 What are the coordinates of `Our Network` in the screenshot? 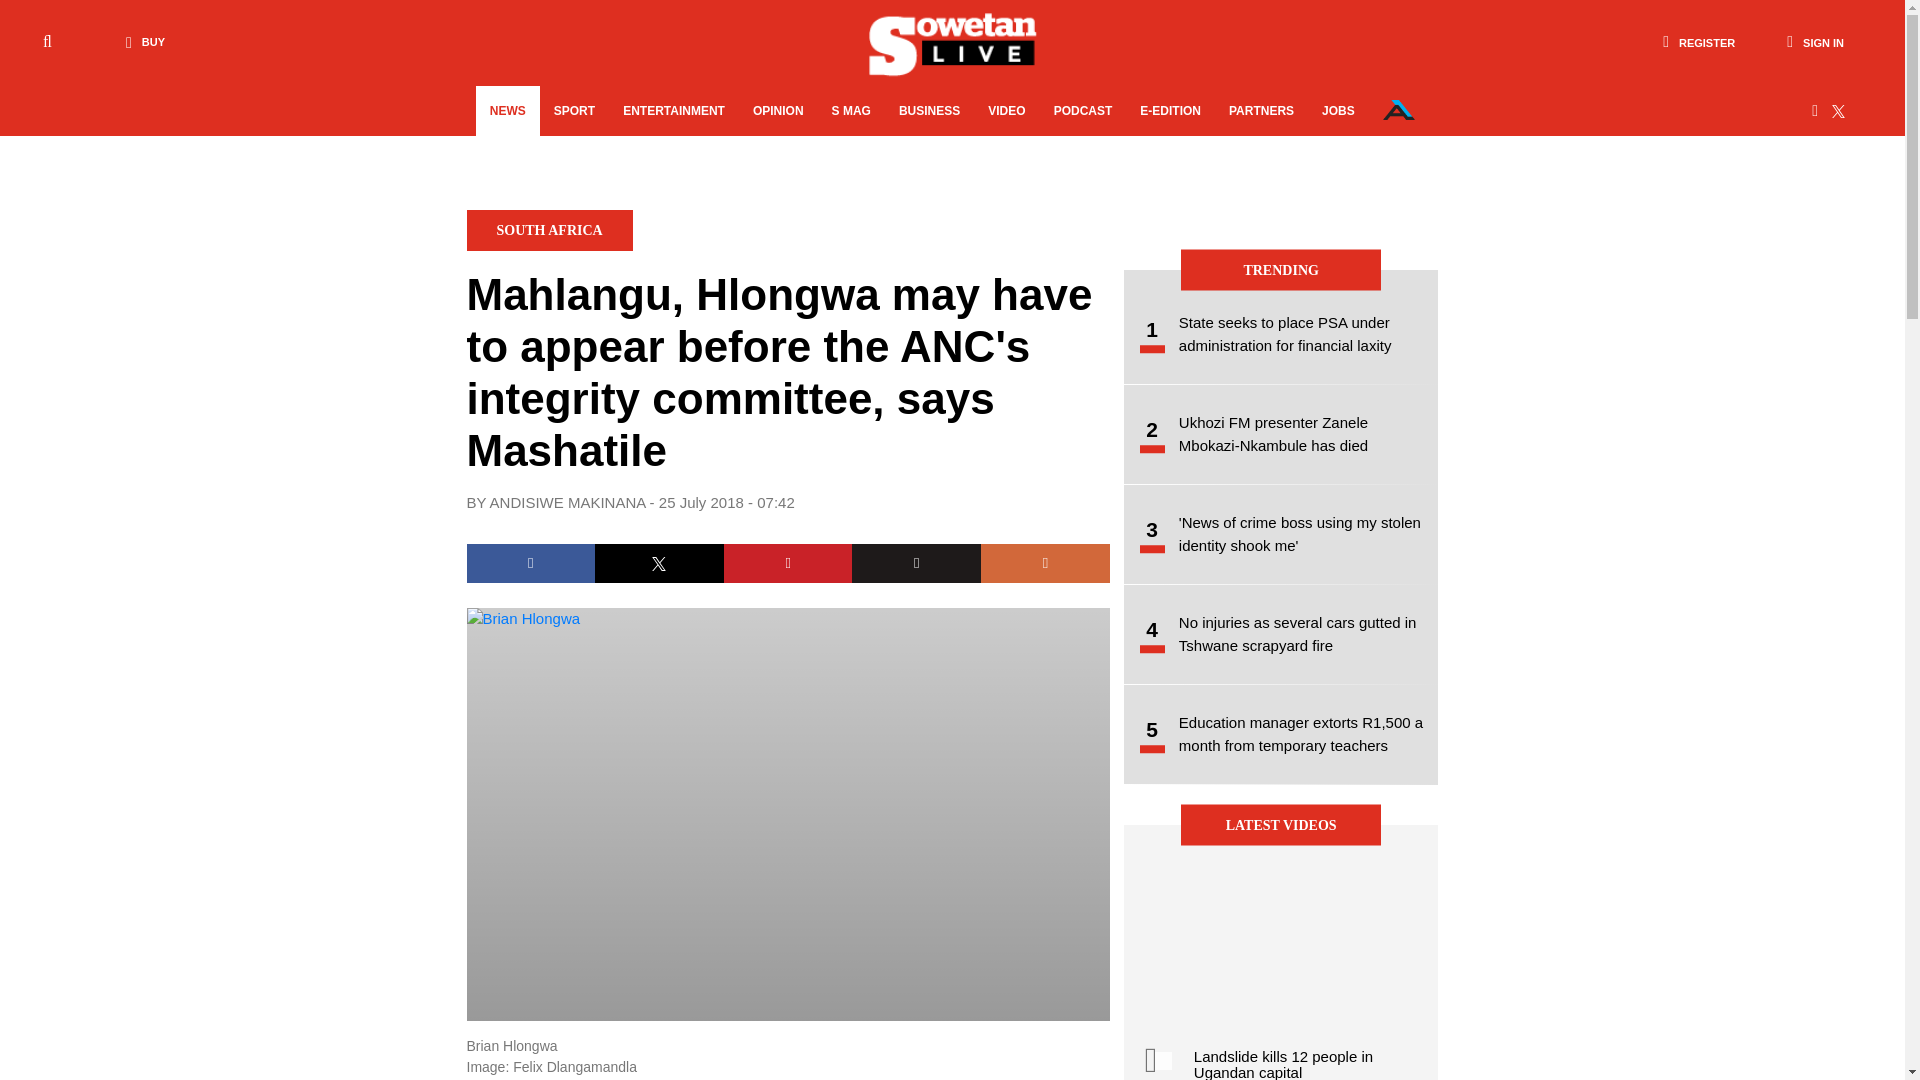 It's located at (1398, 110).